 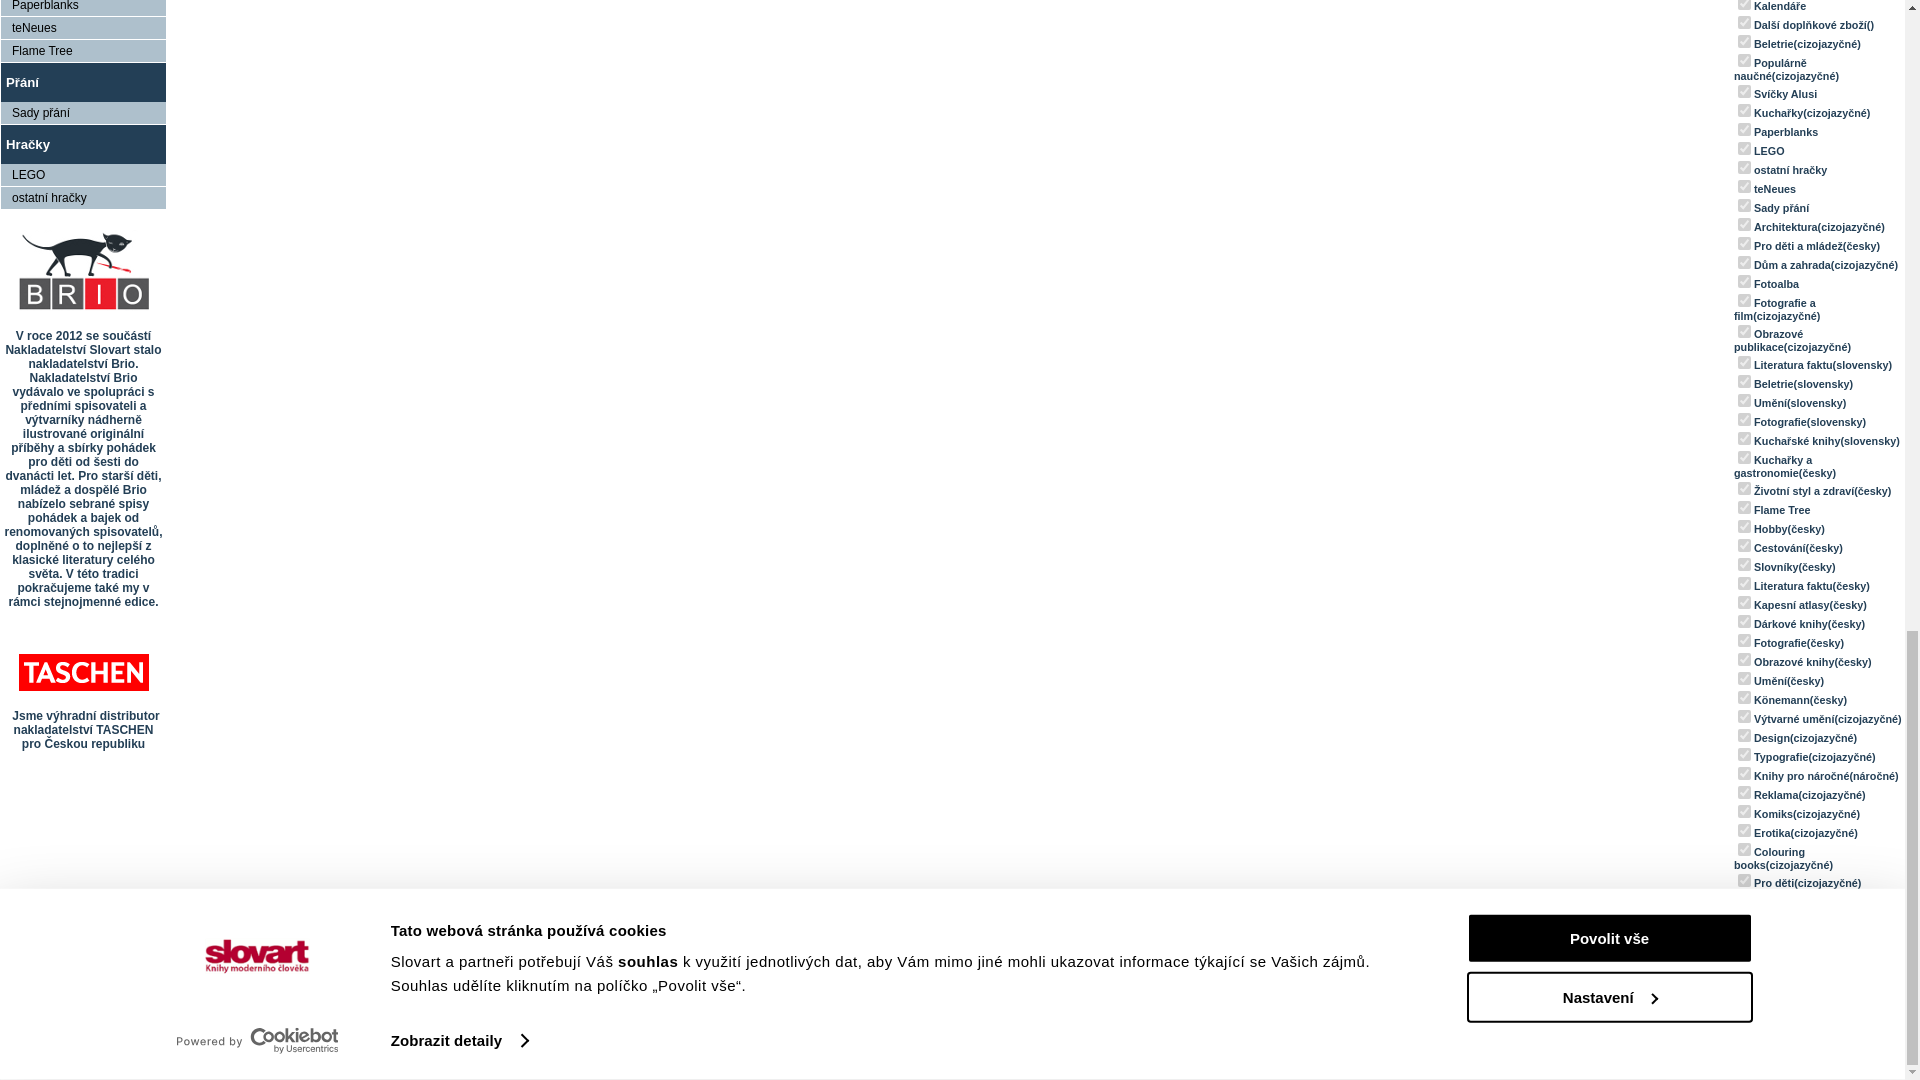 I want to click on 9820, so click(x=1744, y=40).